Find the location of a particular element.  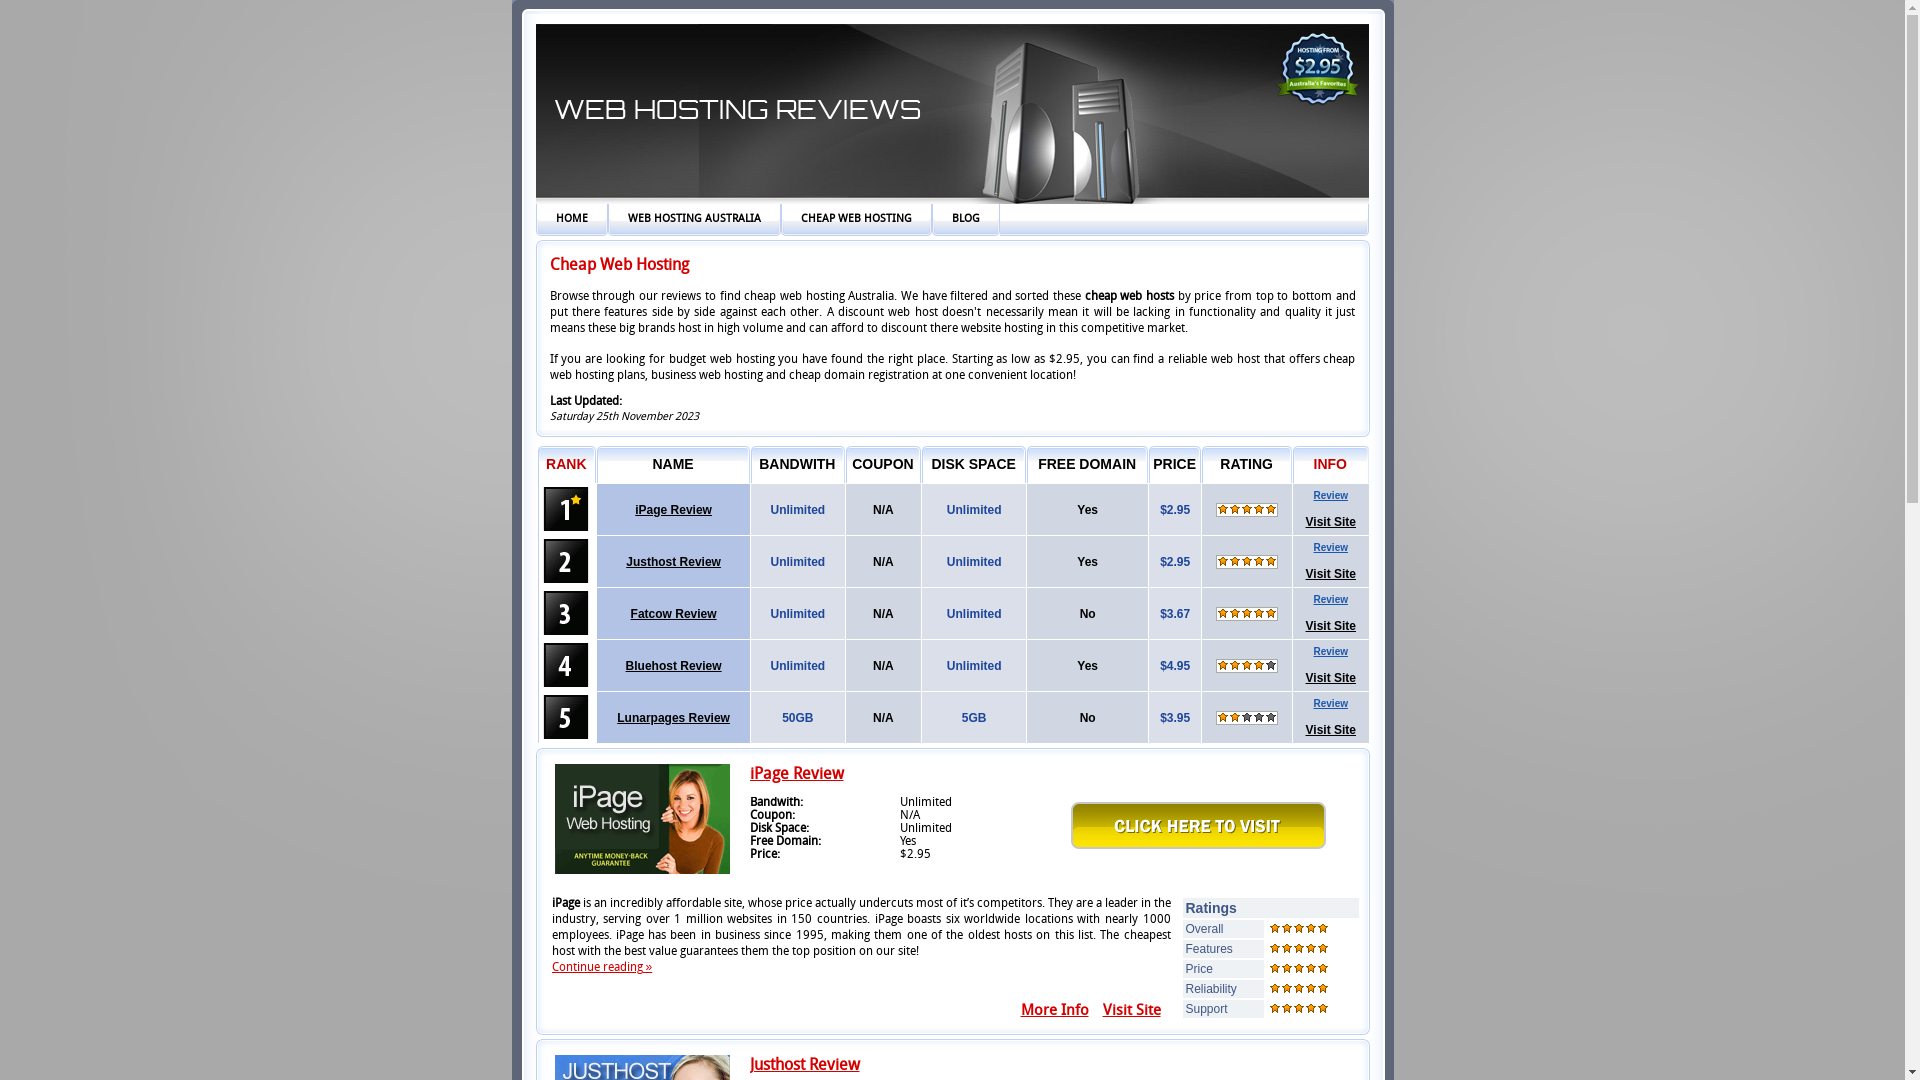

Visit Site is located at coordinates (1331, 730).